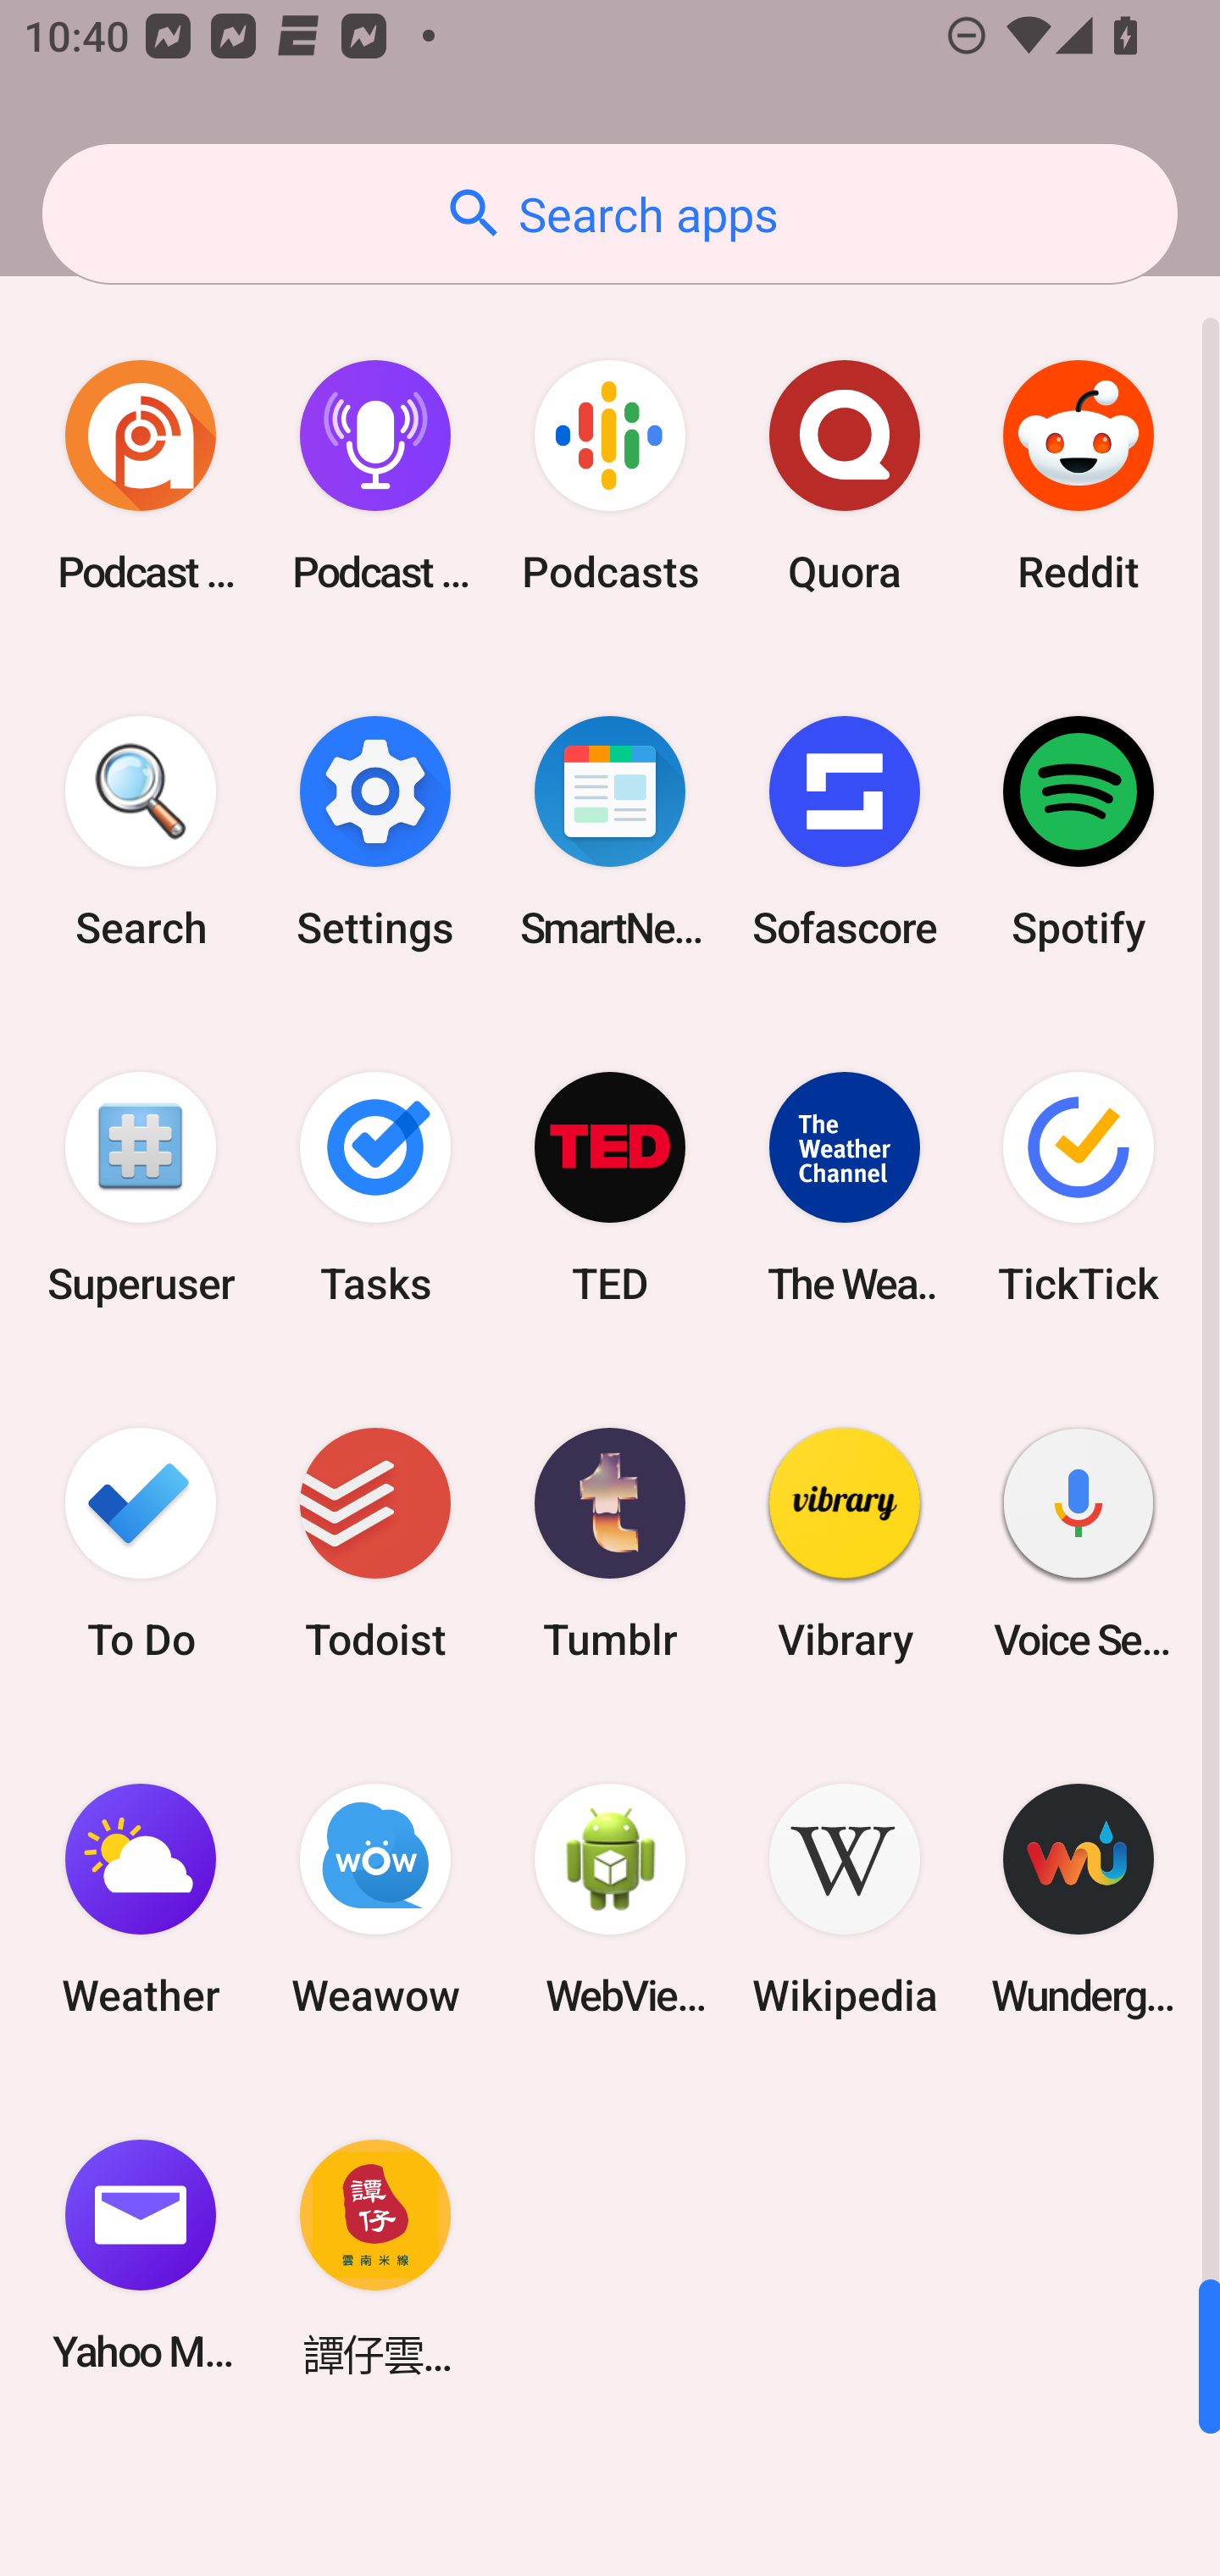  I want to click on Quora, so click(844, 476).